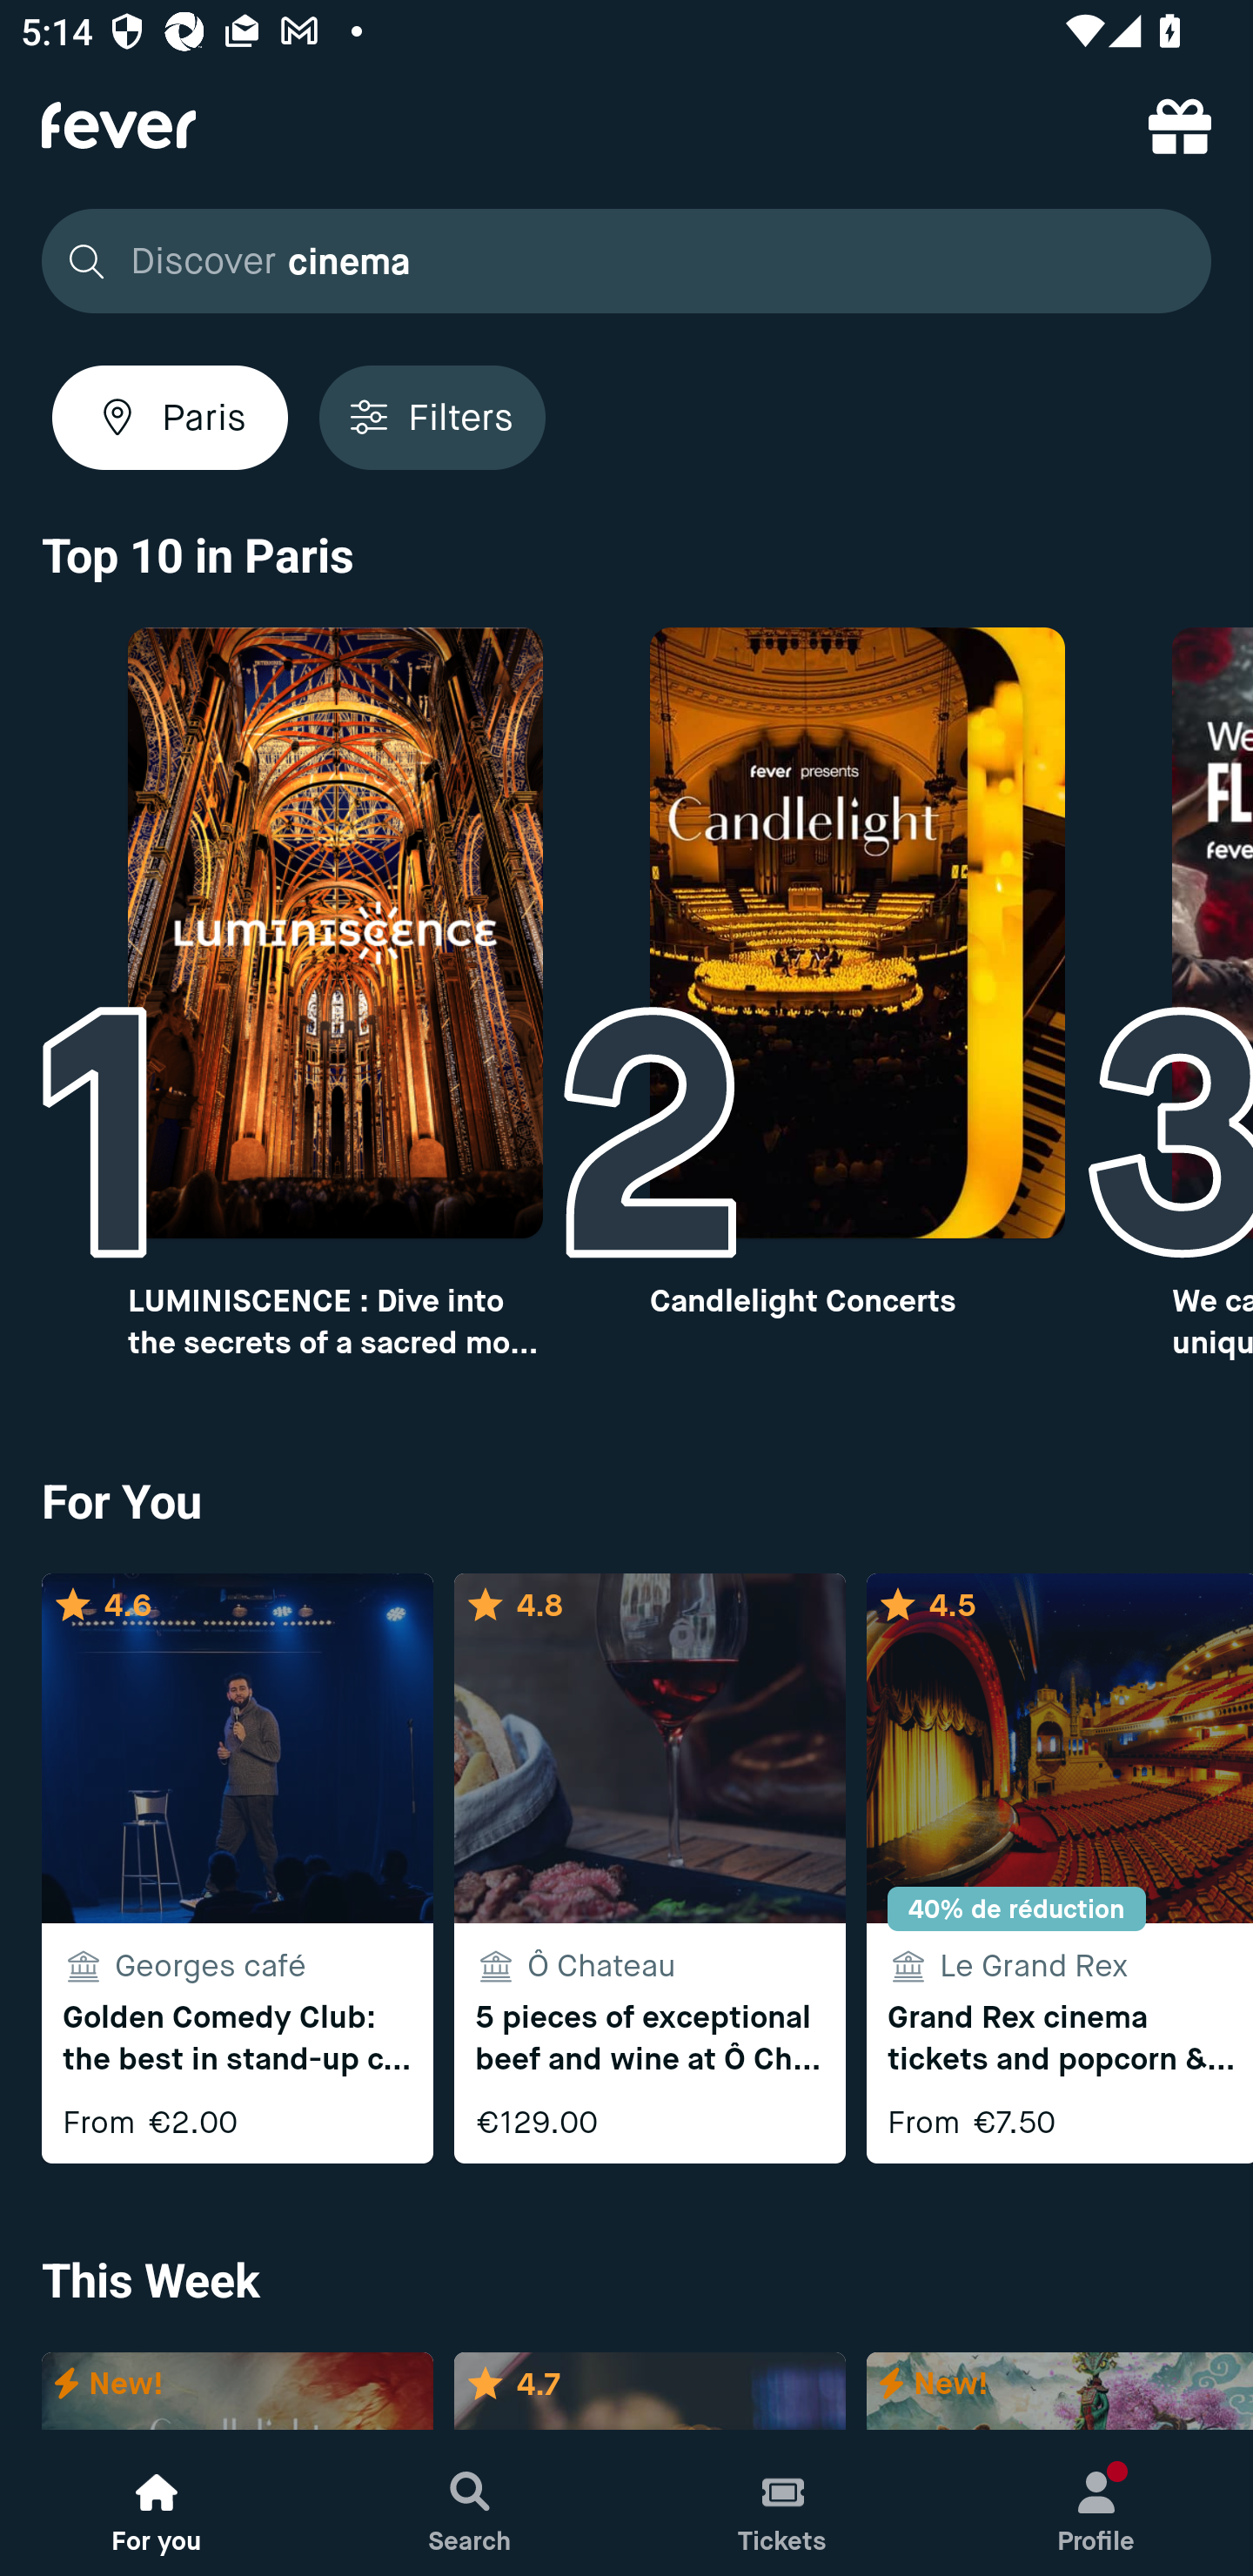 The image size is (1253, 2576). I want to click on Search, so click(470, 2503).